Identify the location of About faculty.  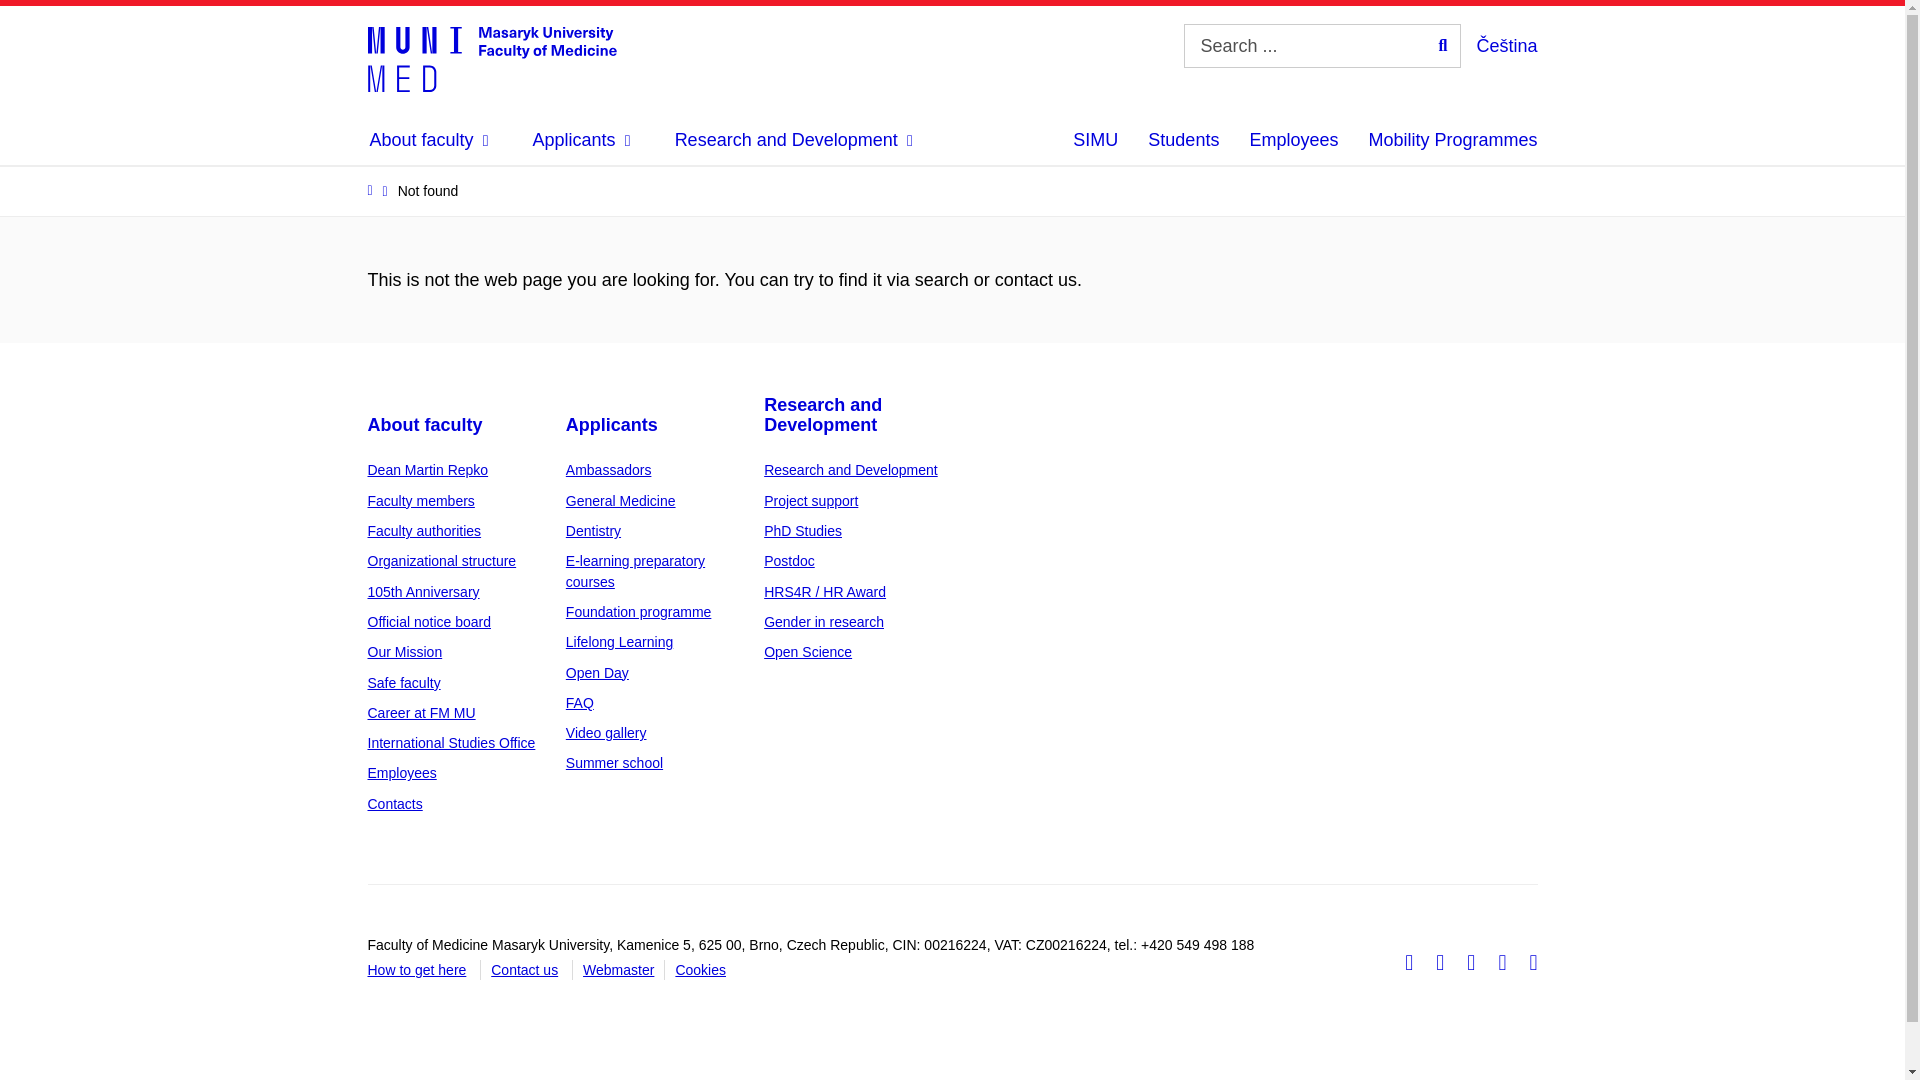
(442, 560).